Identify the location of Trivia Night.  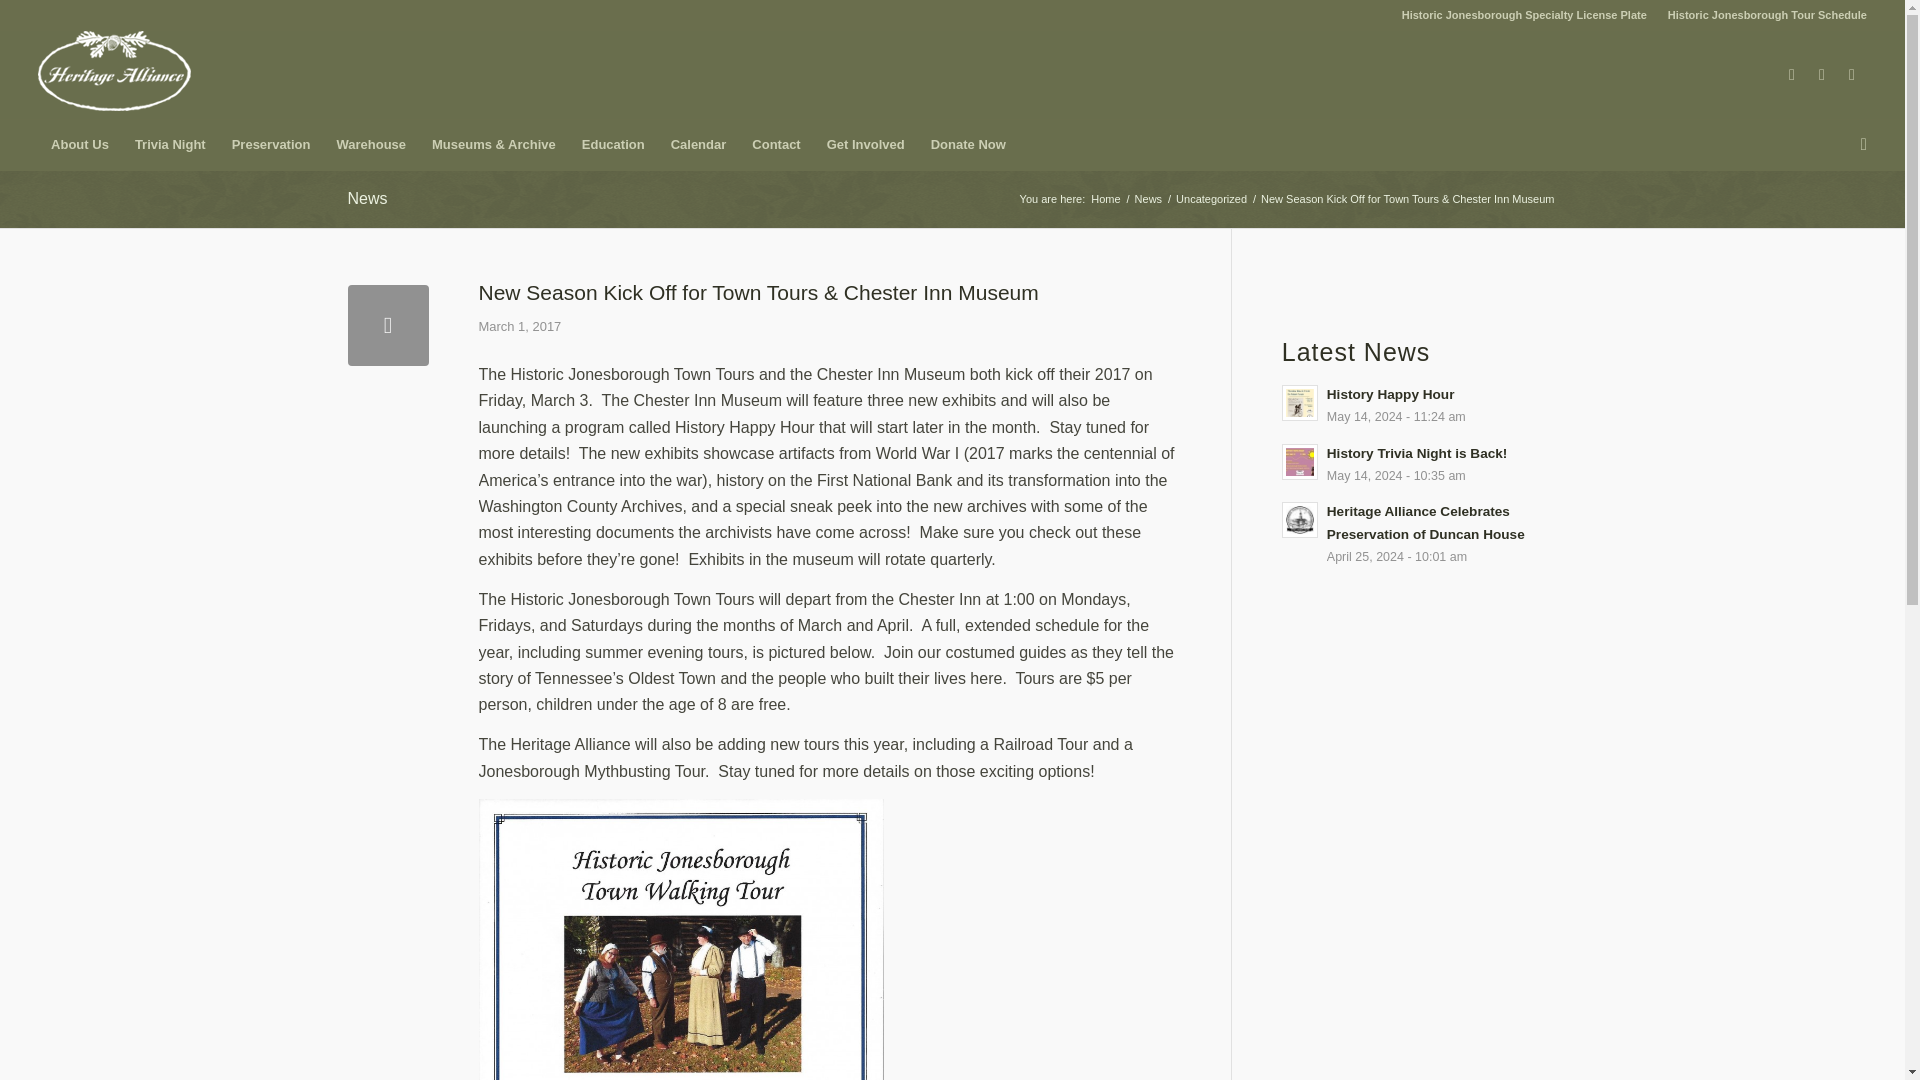
(170, 144).